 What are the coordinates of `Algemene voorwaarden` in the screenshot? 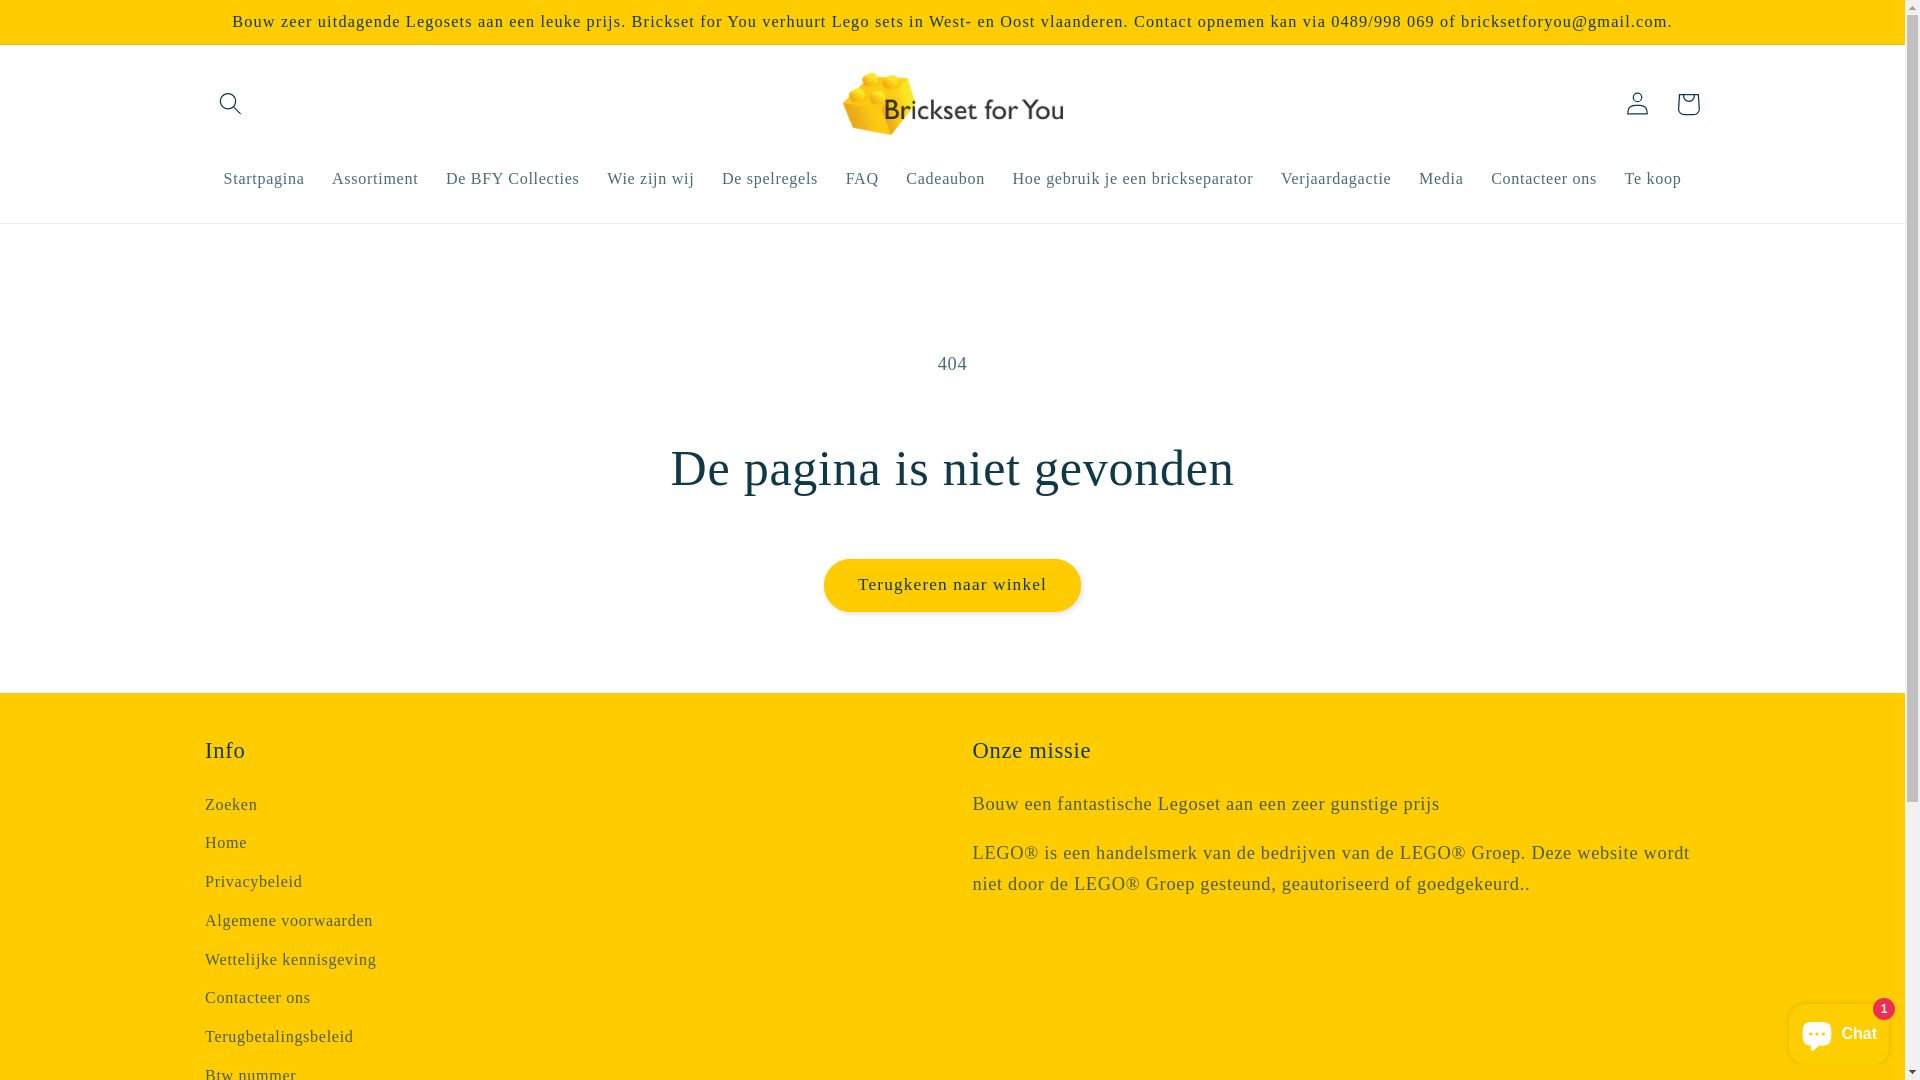 It's located at (289, 920).